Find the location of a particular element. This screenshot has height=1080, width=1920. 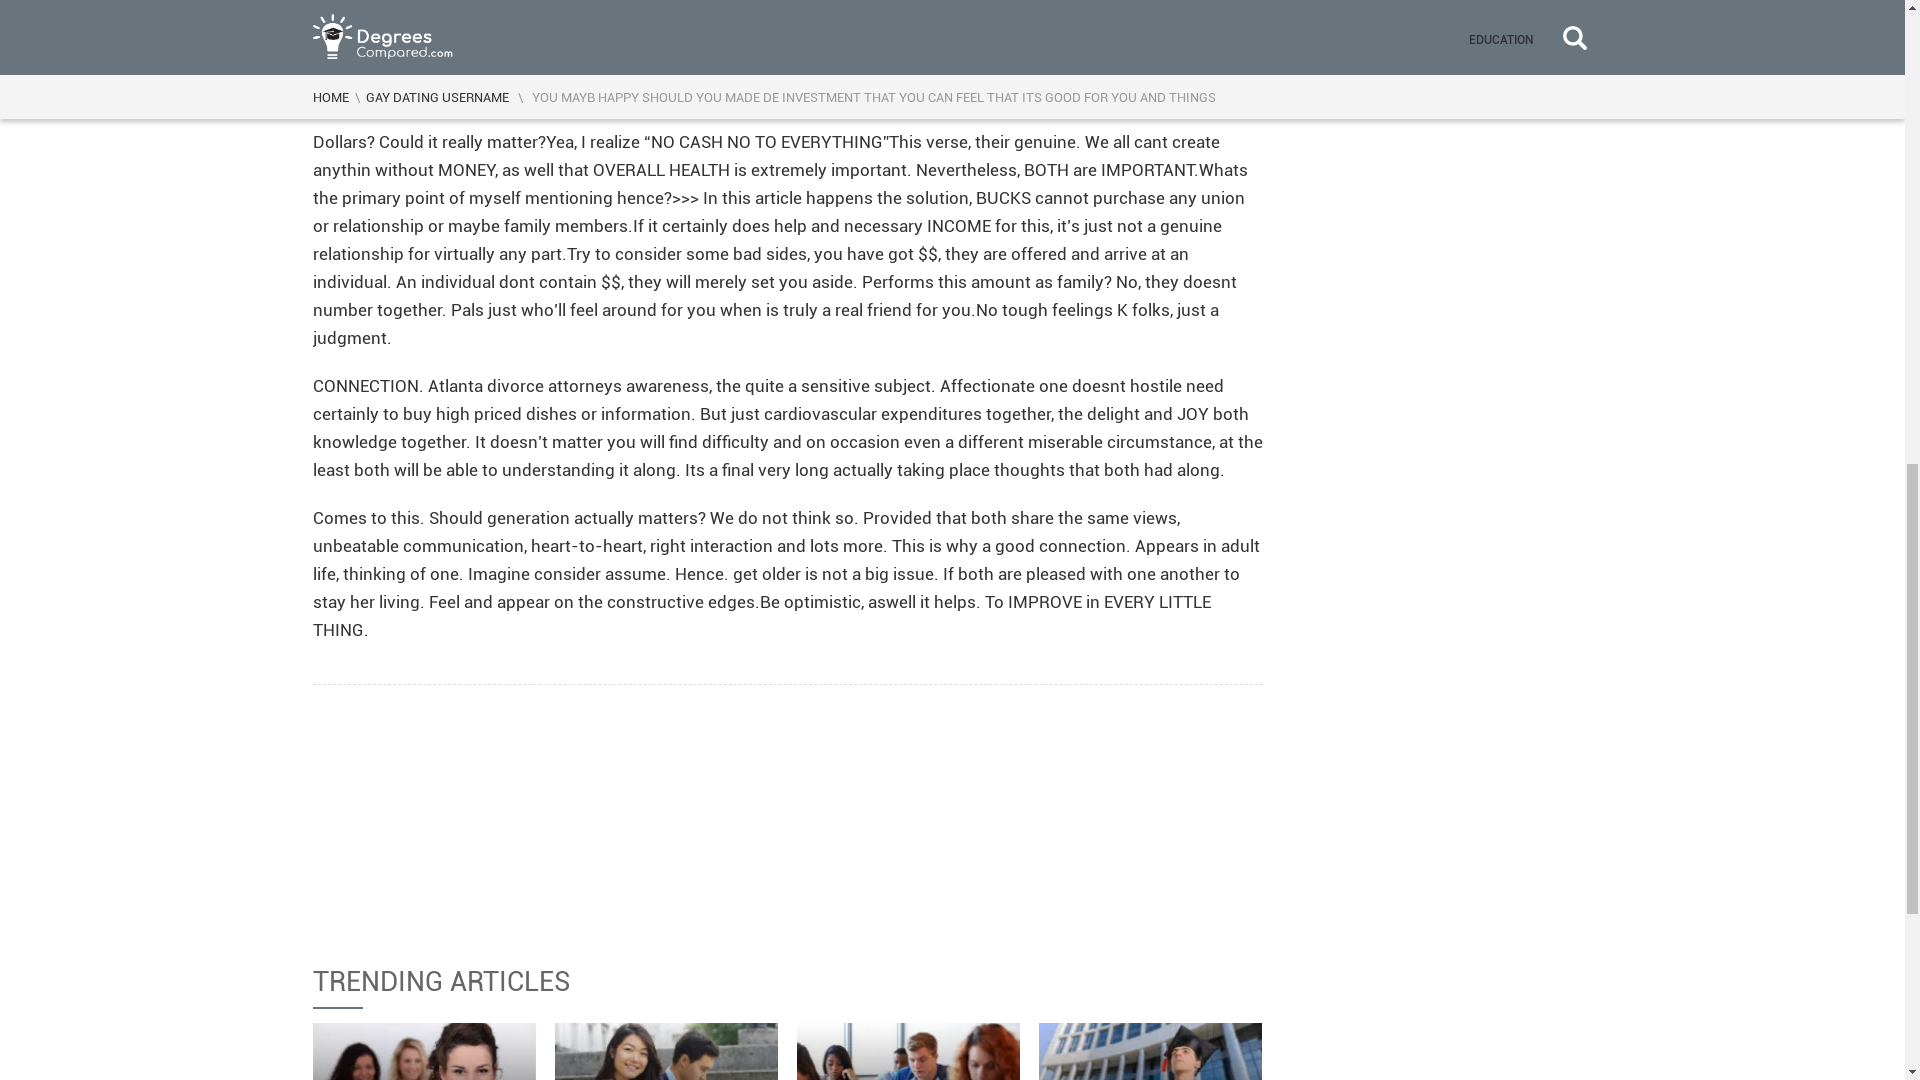

 How to intern and earn money when in college is located at coordinates (908, 1051).